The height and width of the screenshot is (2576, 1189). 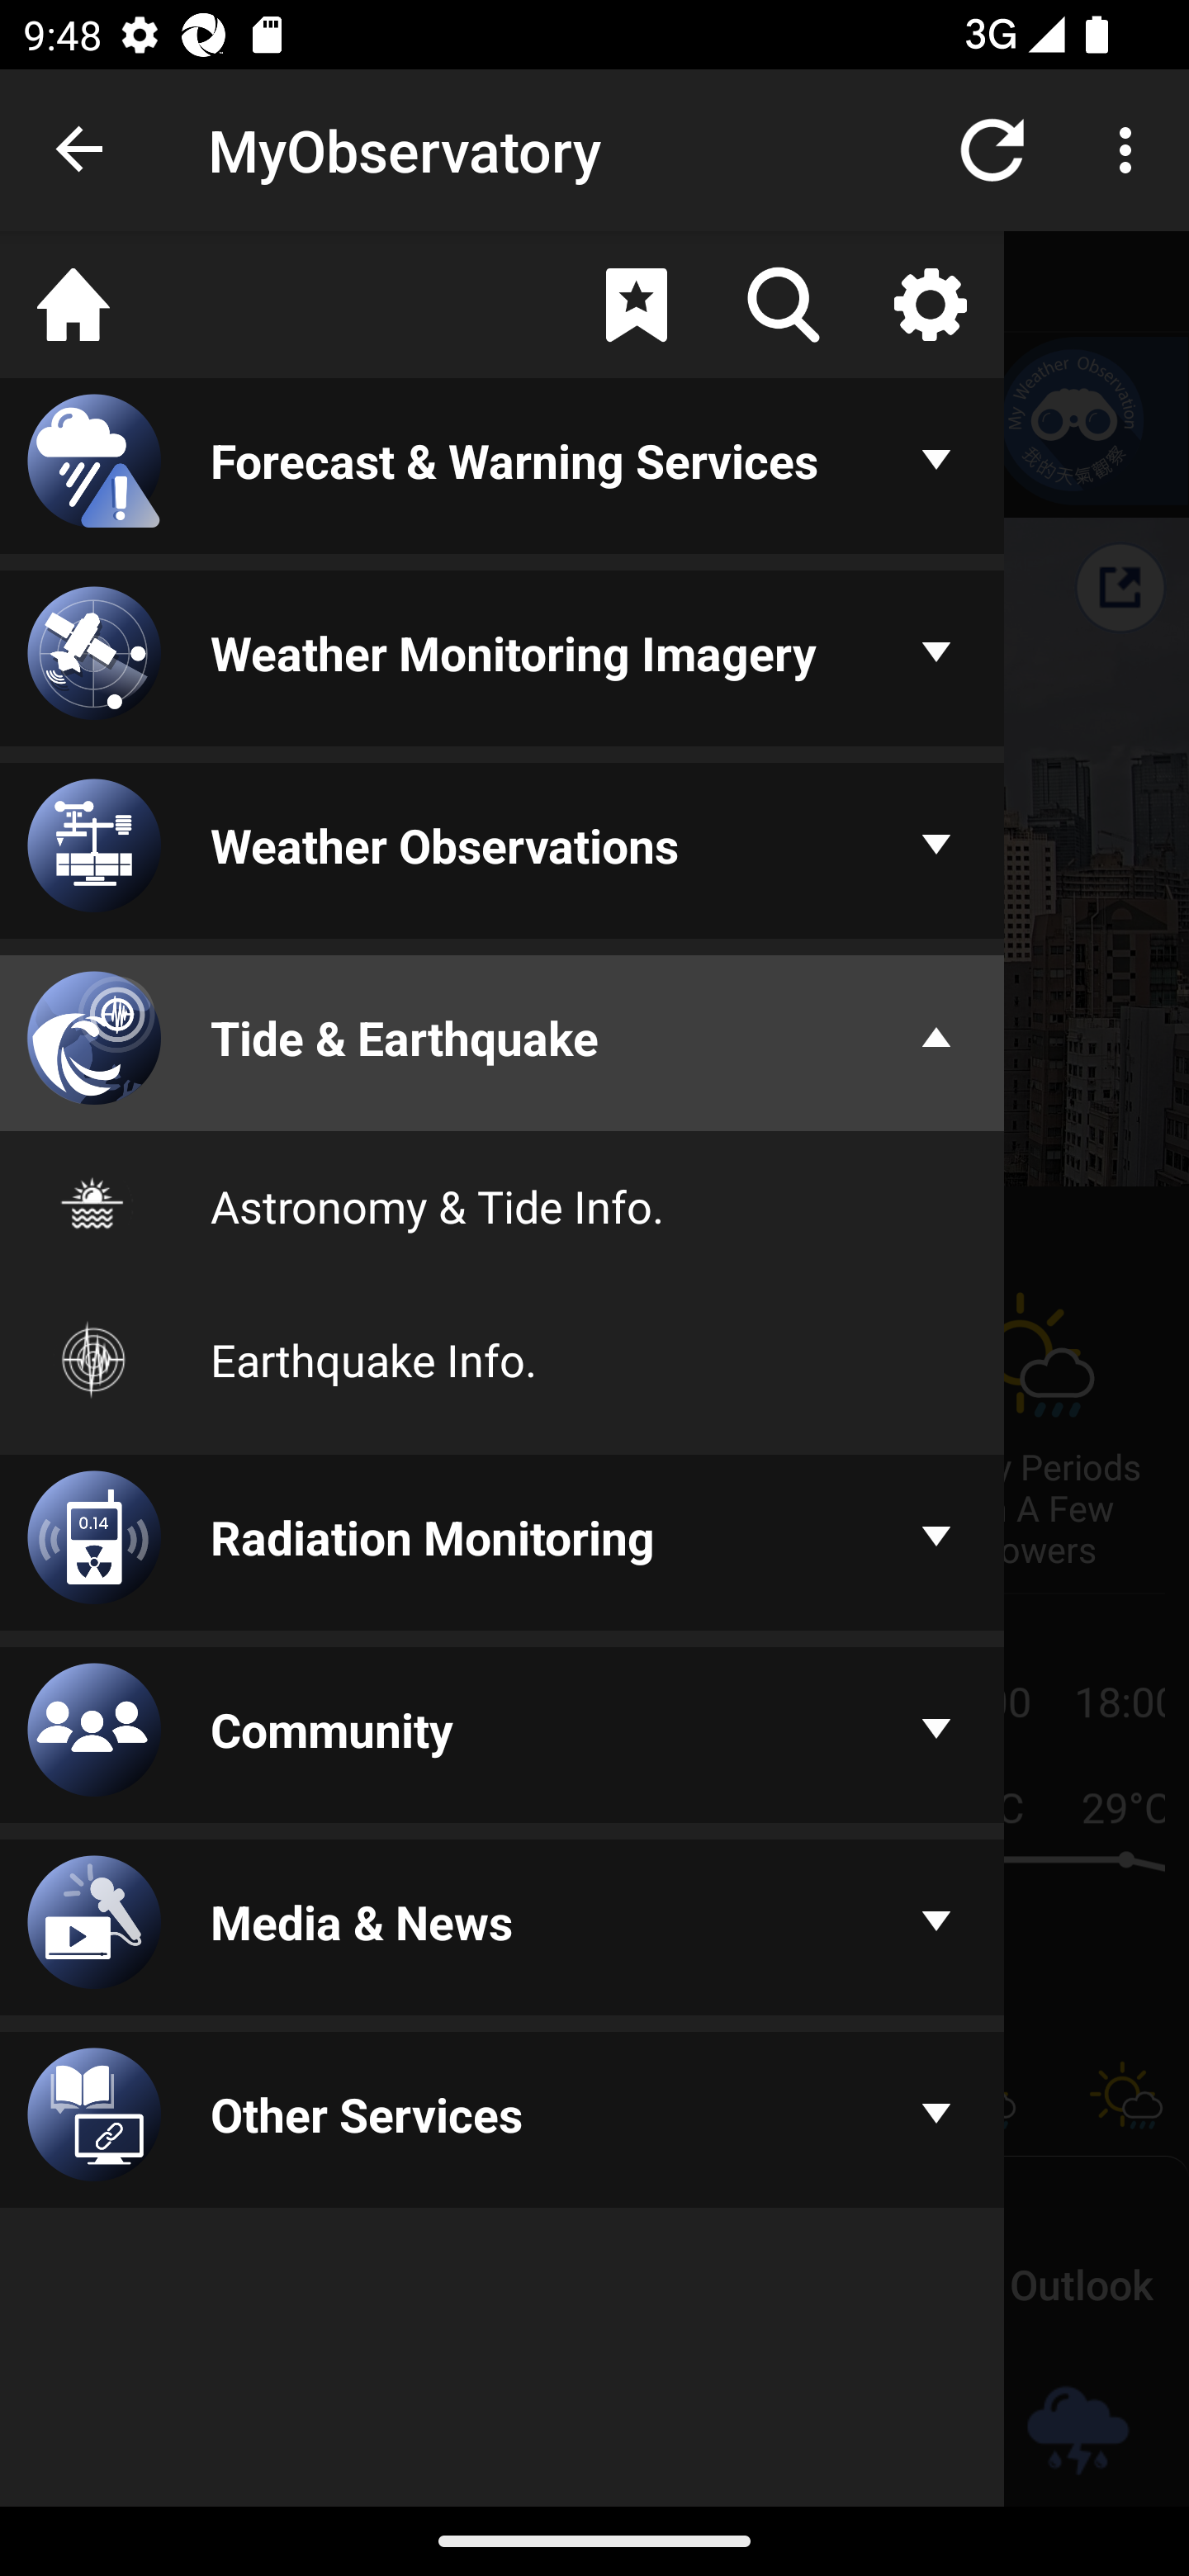 What do you see at coordinates (502, 1546) in the screenshot?
I see `Radiation Monitoring Collapsed` at bounding box center [502, 1546].